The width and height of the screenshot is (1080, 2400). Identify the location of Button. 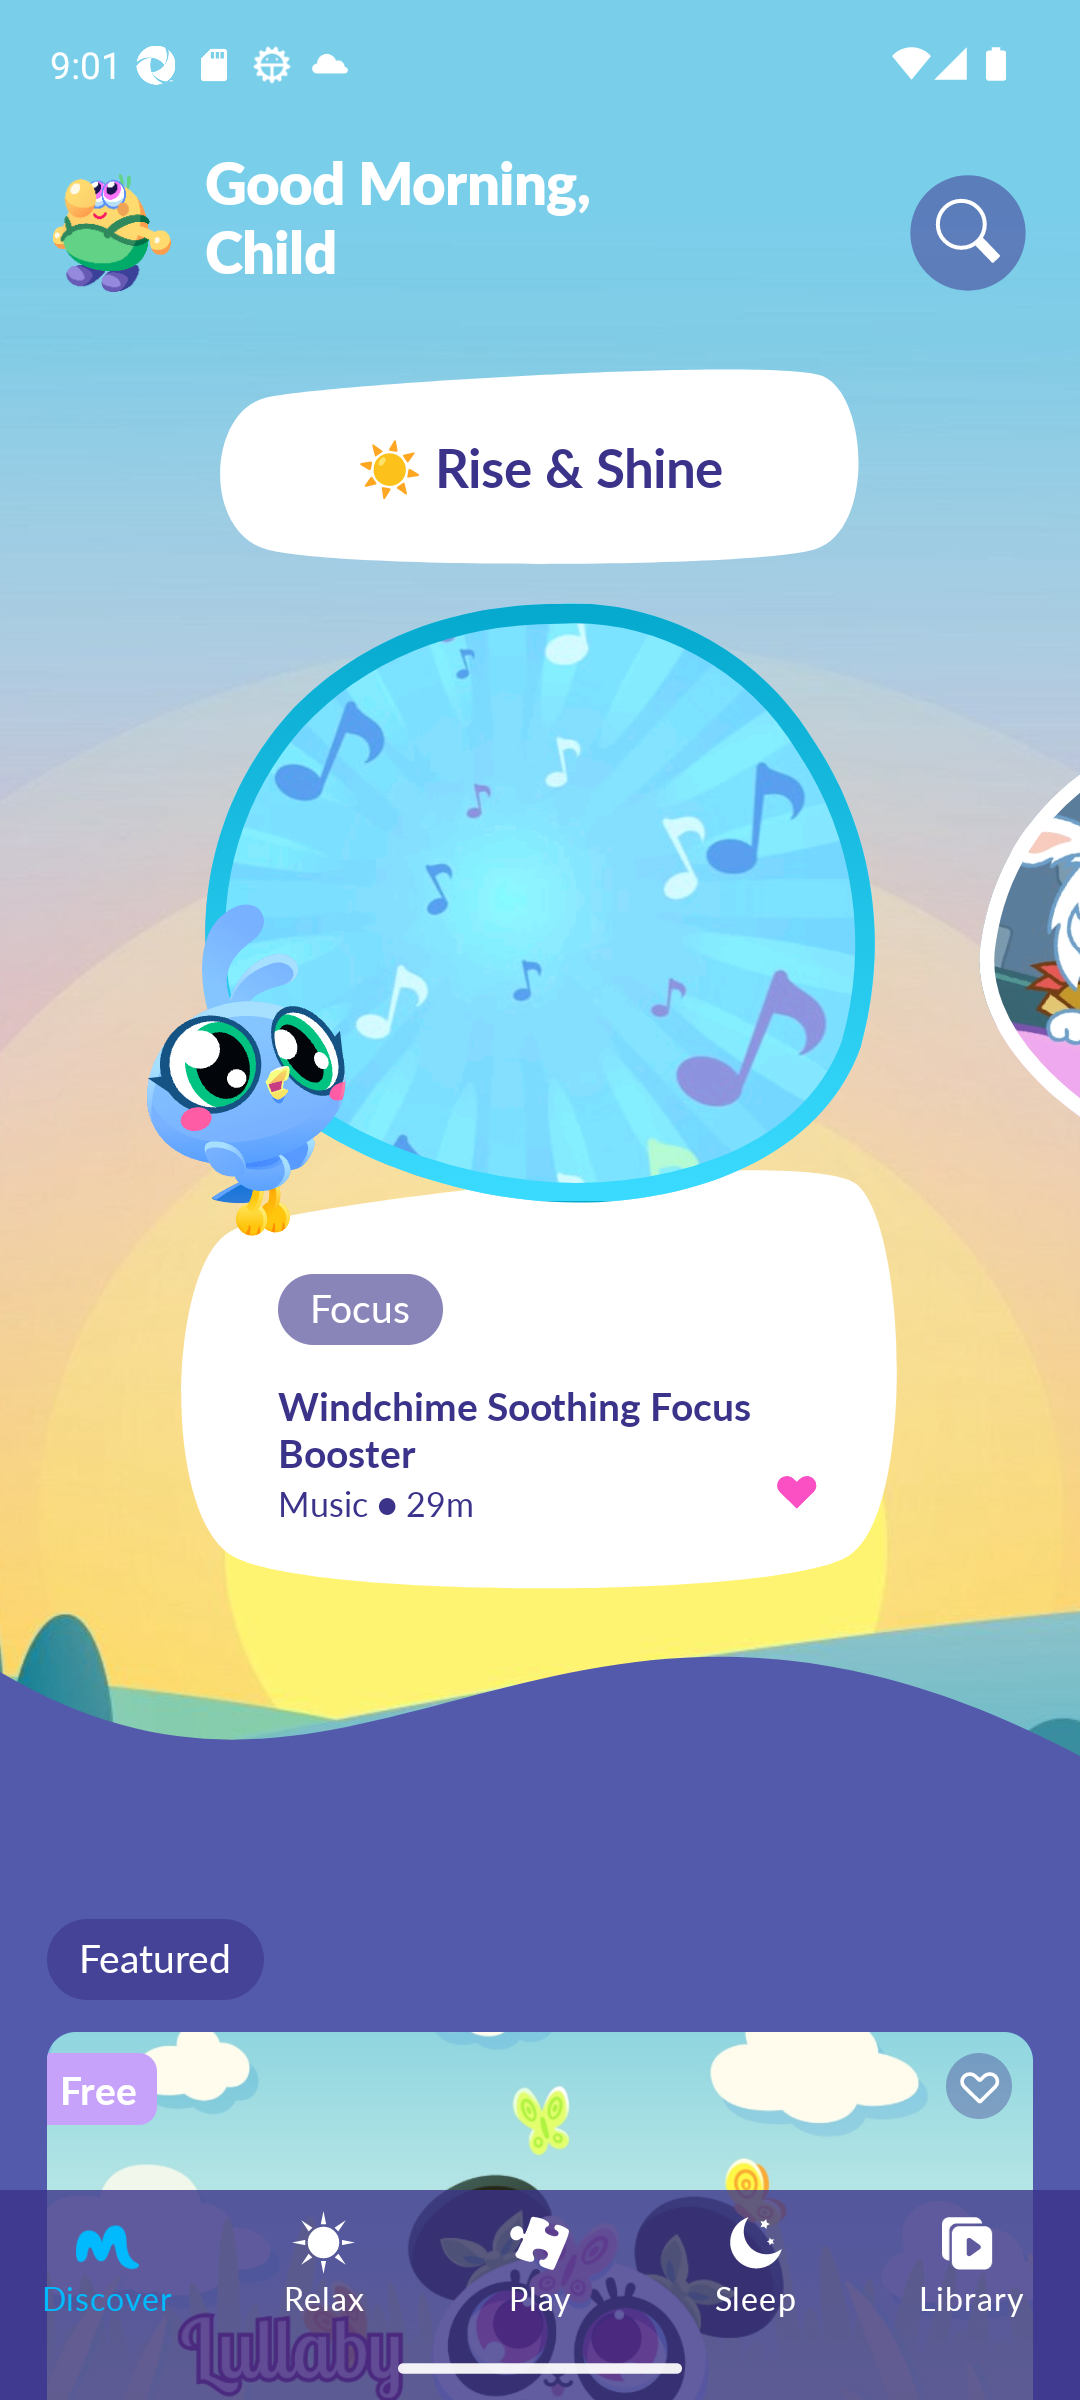
(974, 2090).